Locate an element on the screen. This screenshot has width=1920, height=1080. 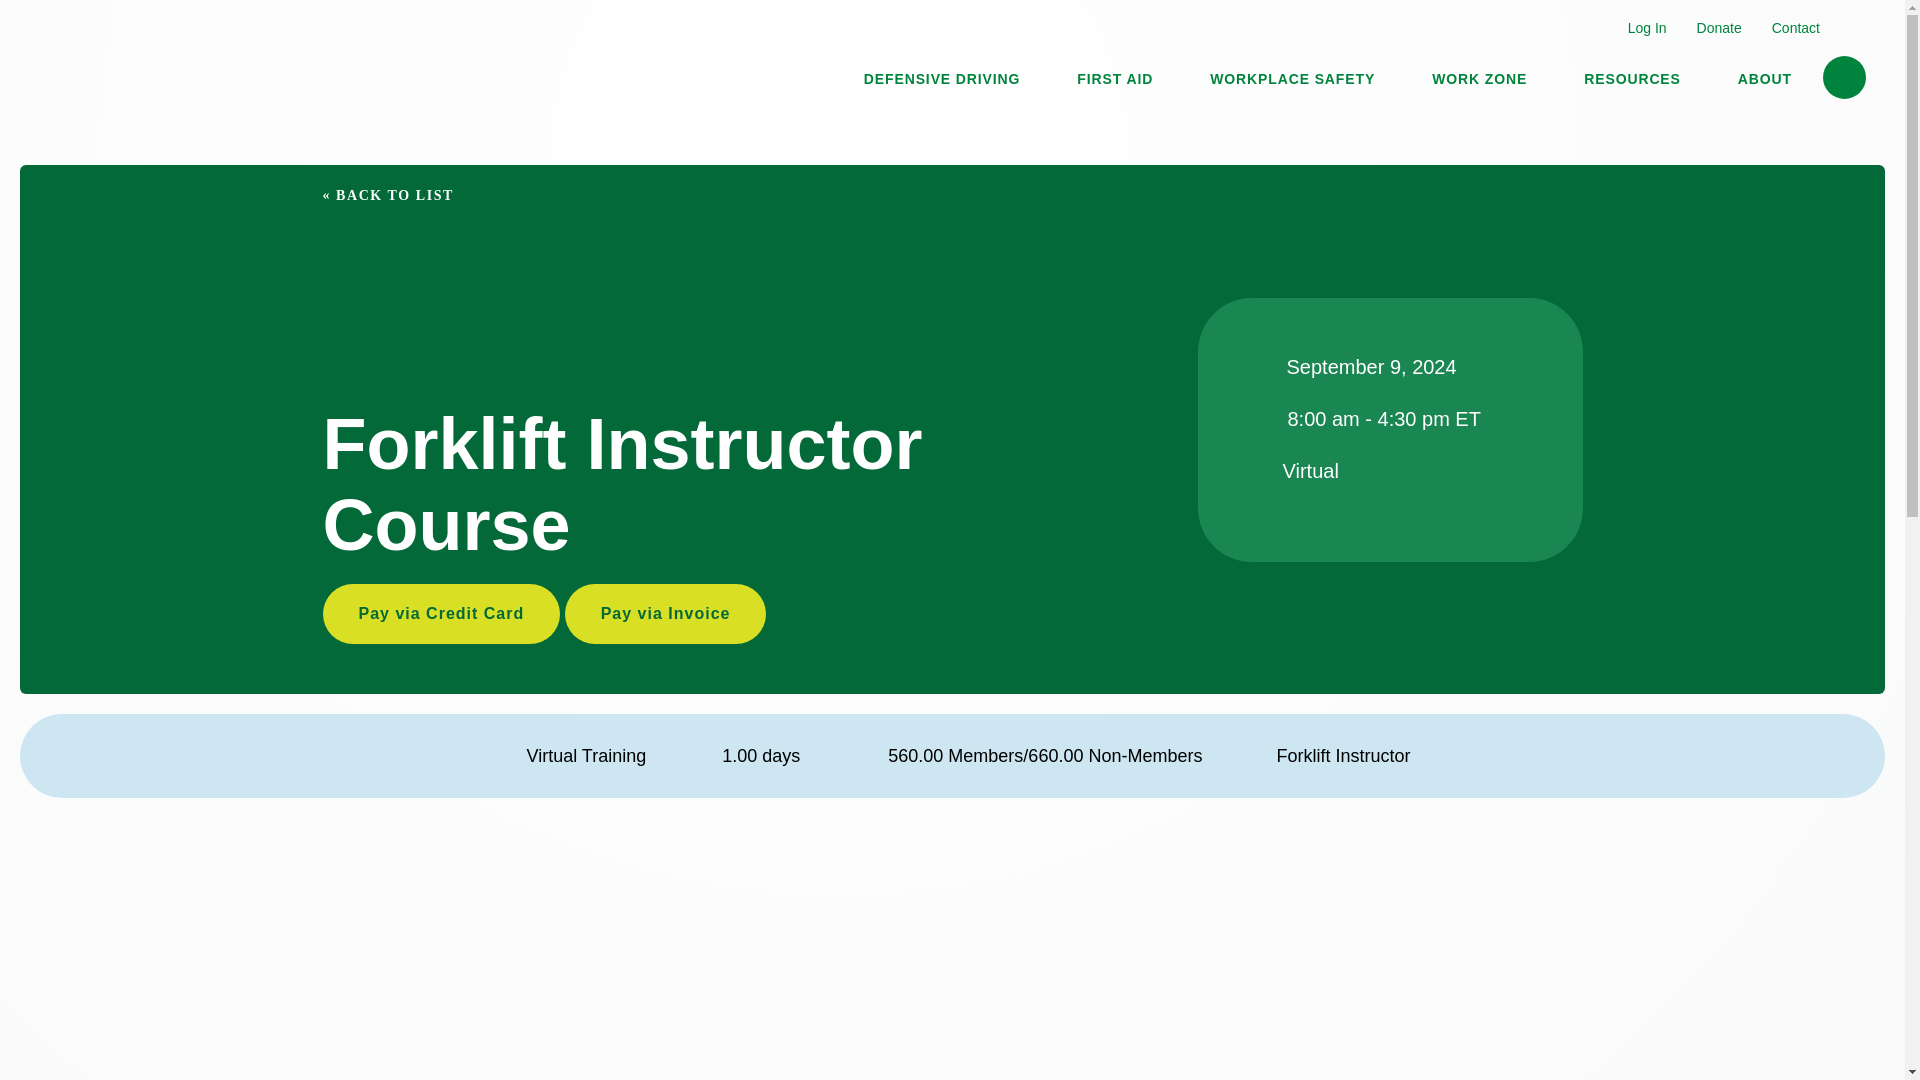
Workplace Safety Overview is located at coordinates (1292, 76).